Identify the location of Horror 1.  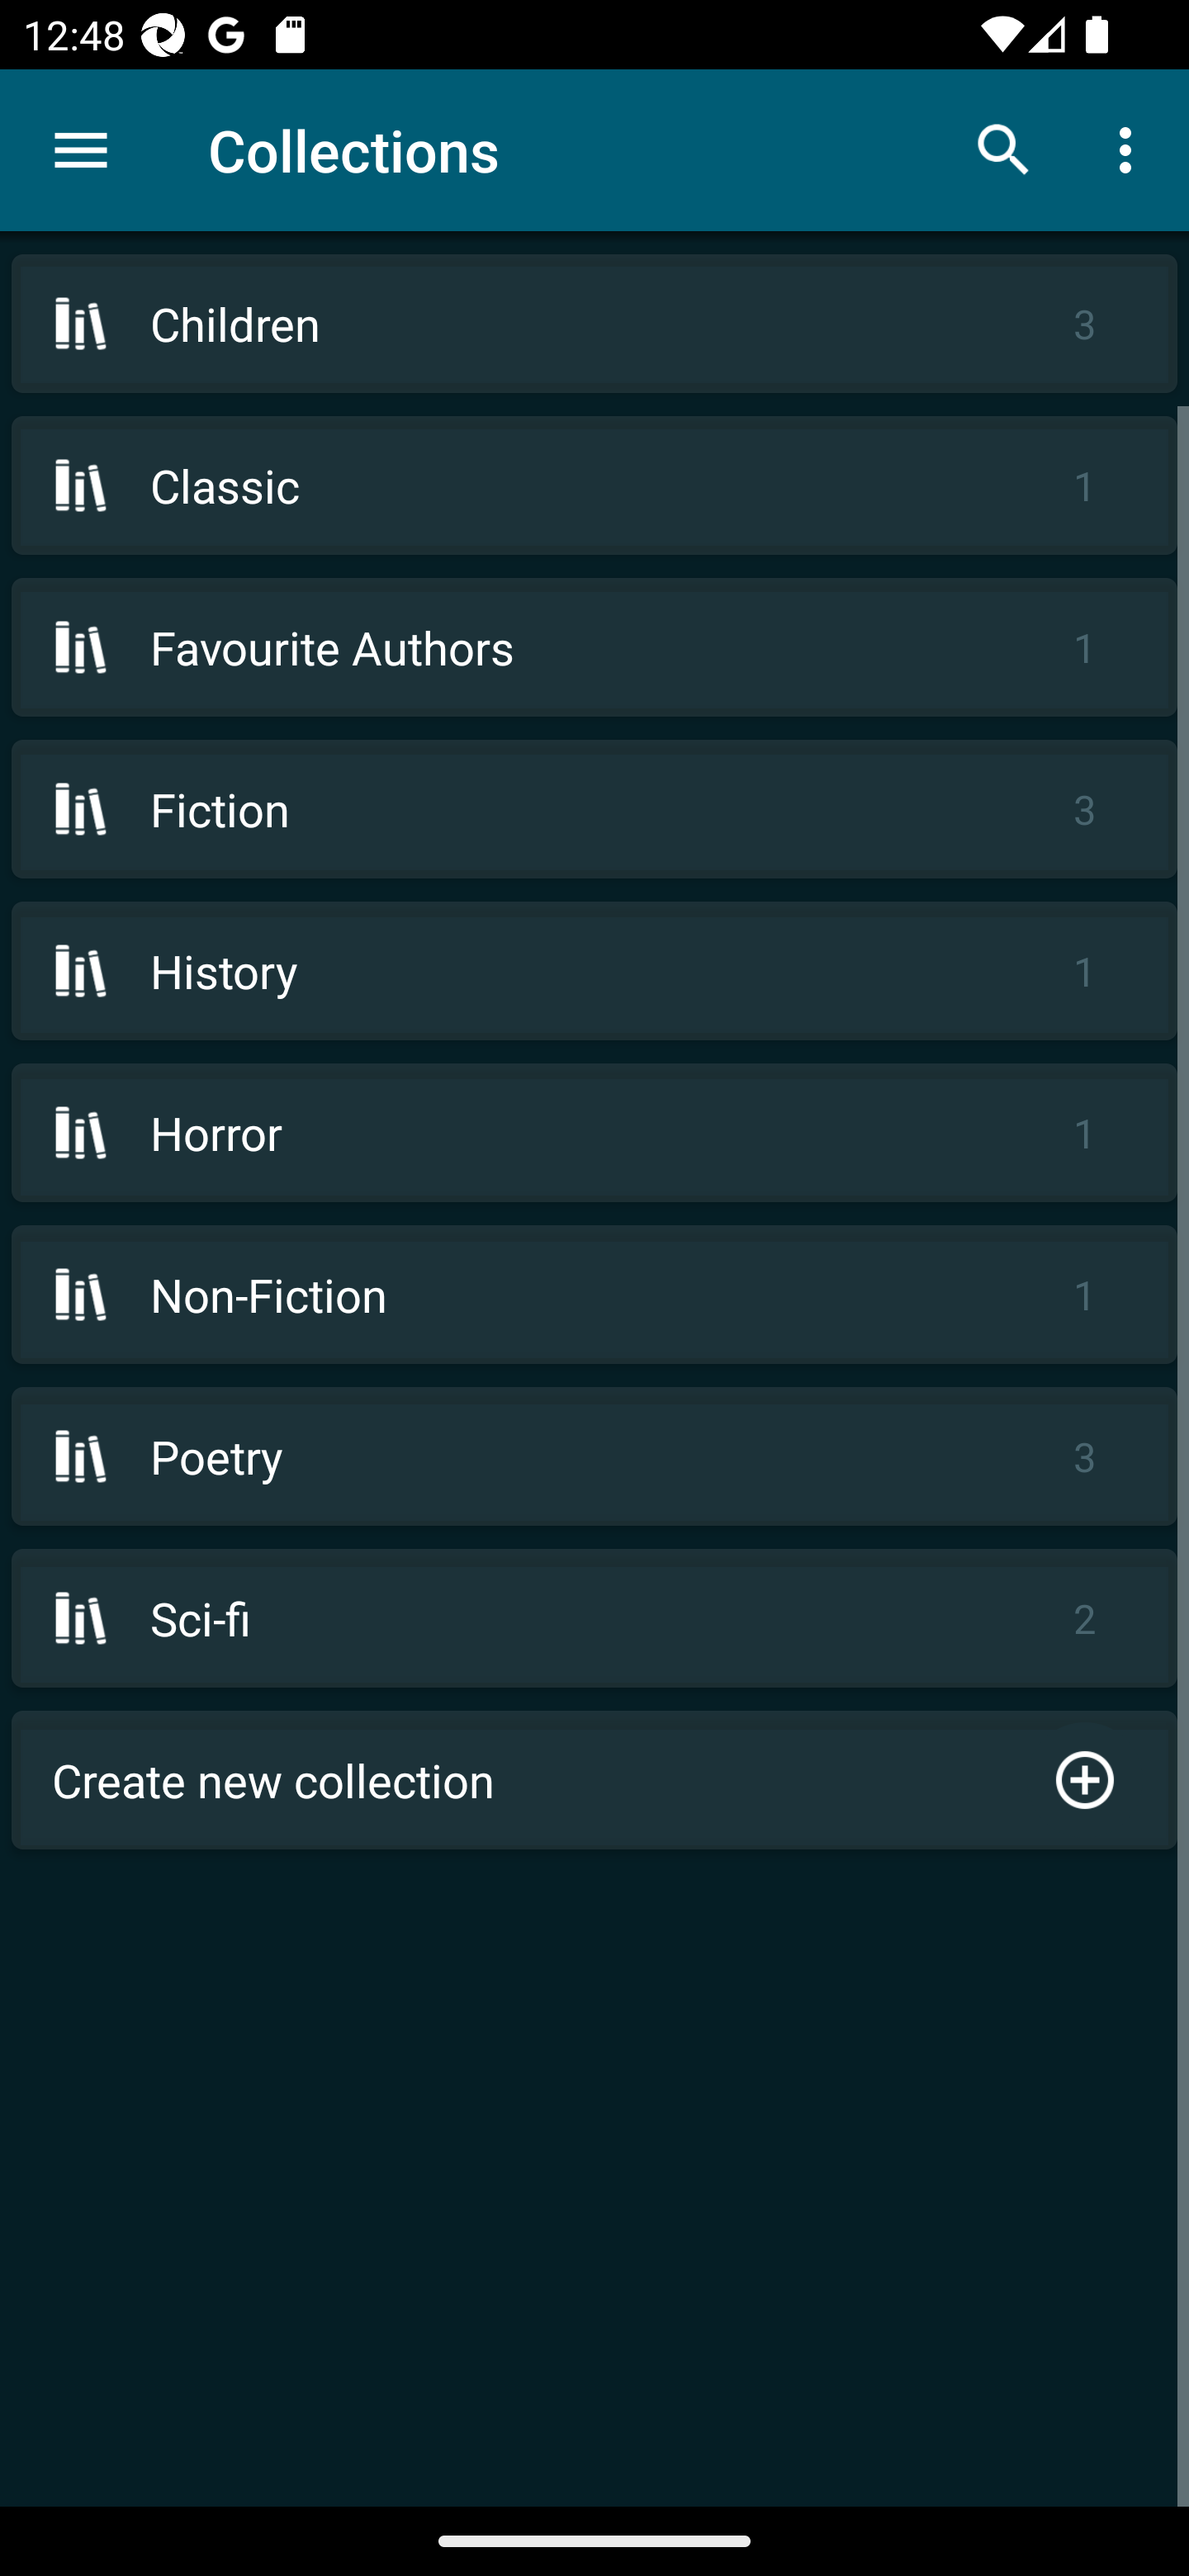
(594, 1133).